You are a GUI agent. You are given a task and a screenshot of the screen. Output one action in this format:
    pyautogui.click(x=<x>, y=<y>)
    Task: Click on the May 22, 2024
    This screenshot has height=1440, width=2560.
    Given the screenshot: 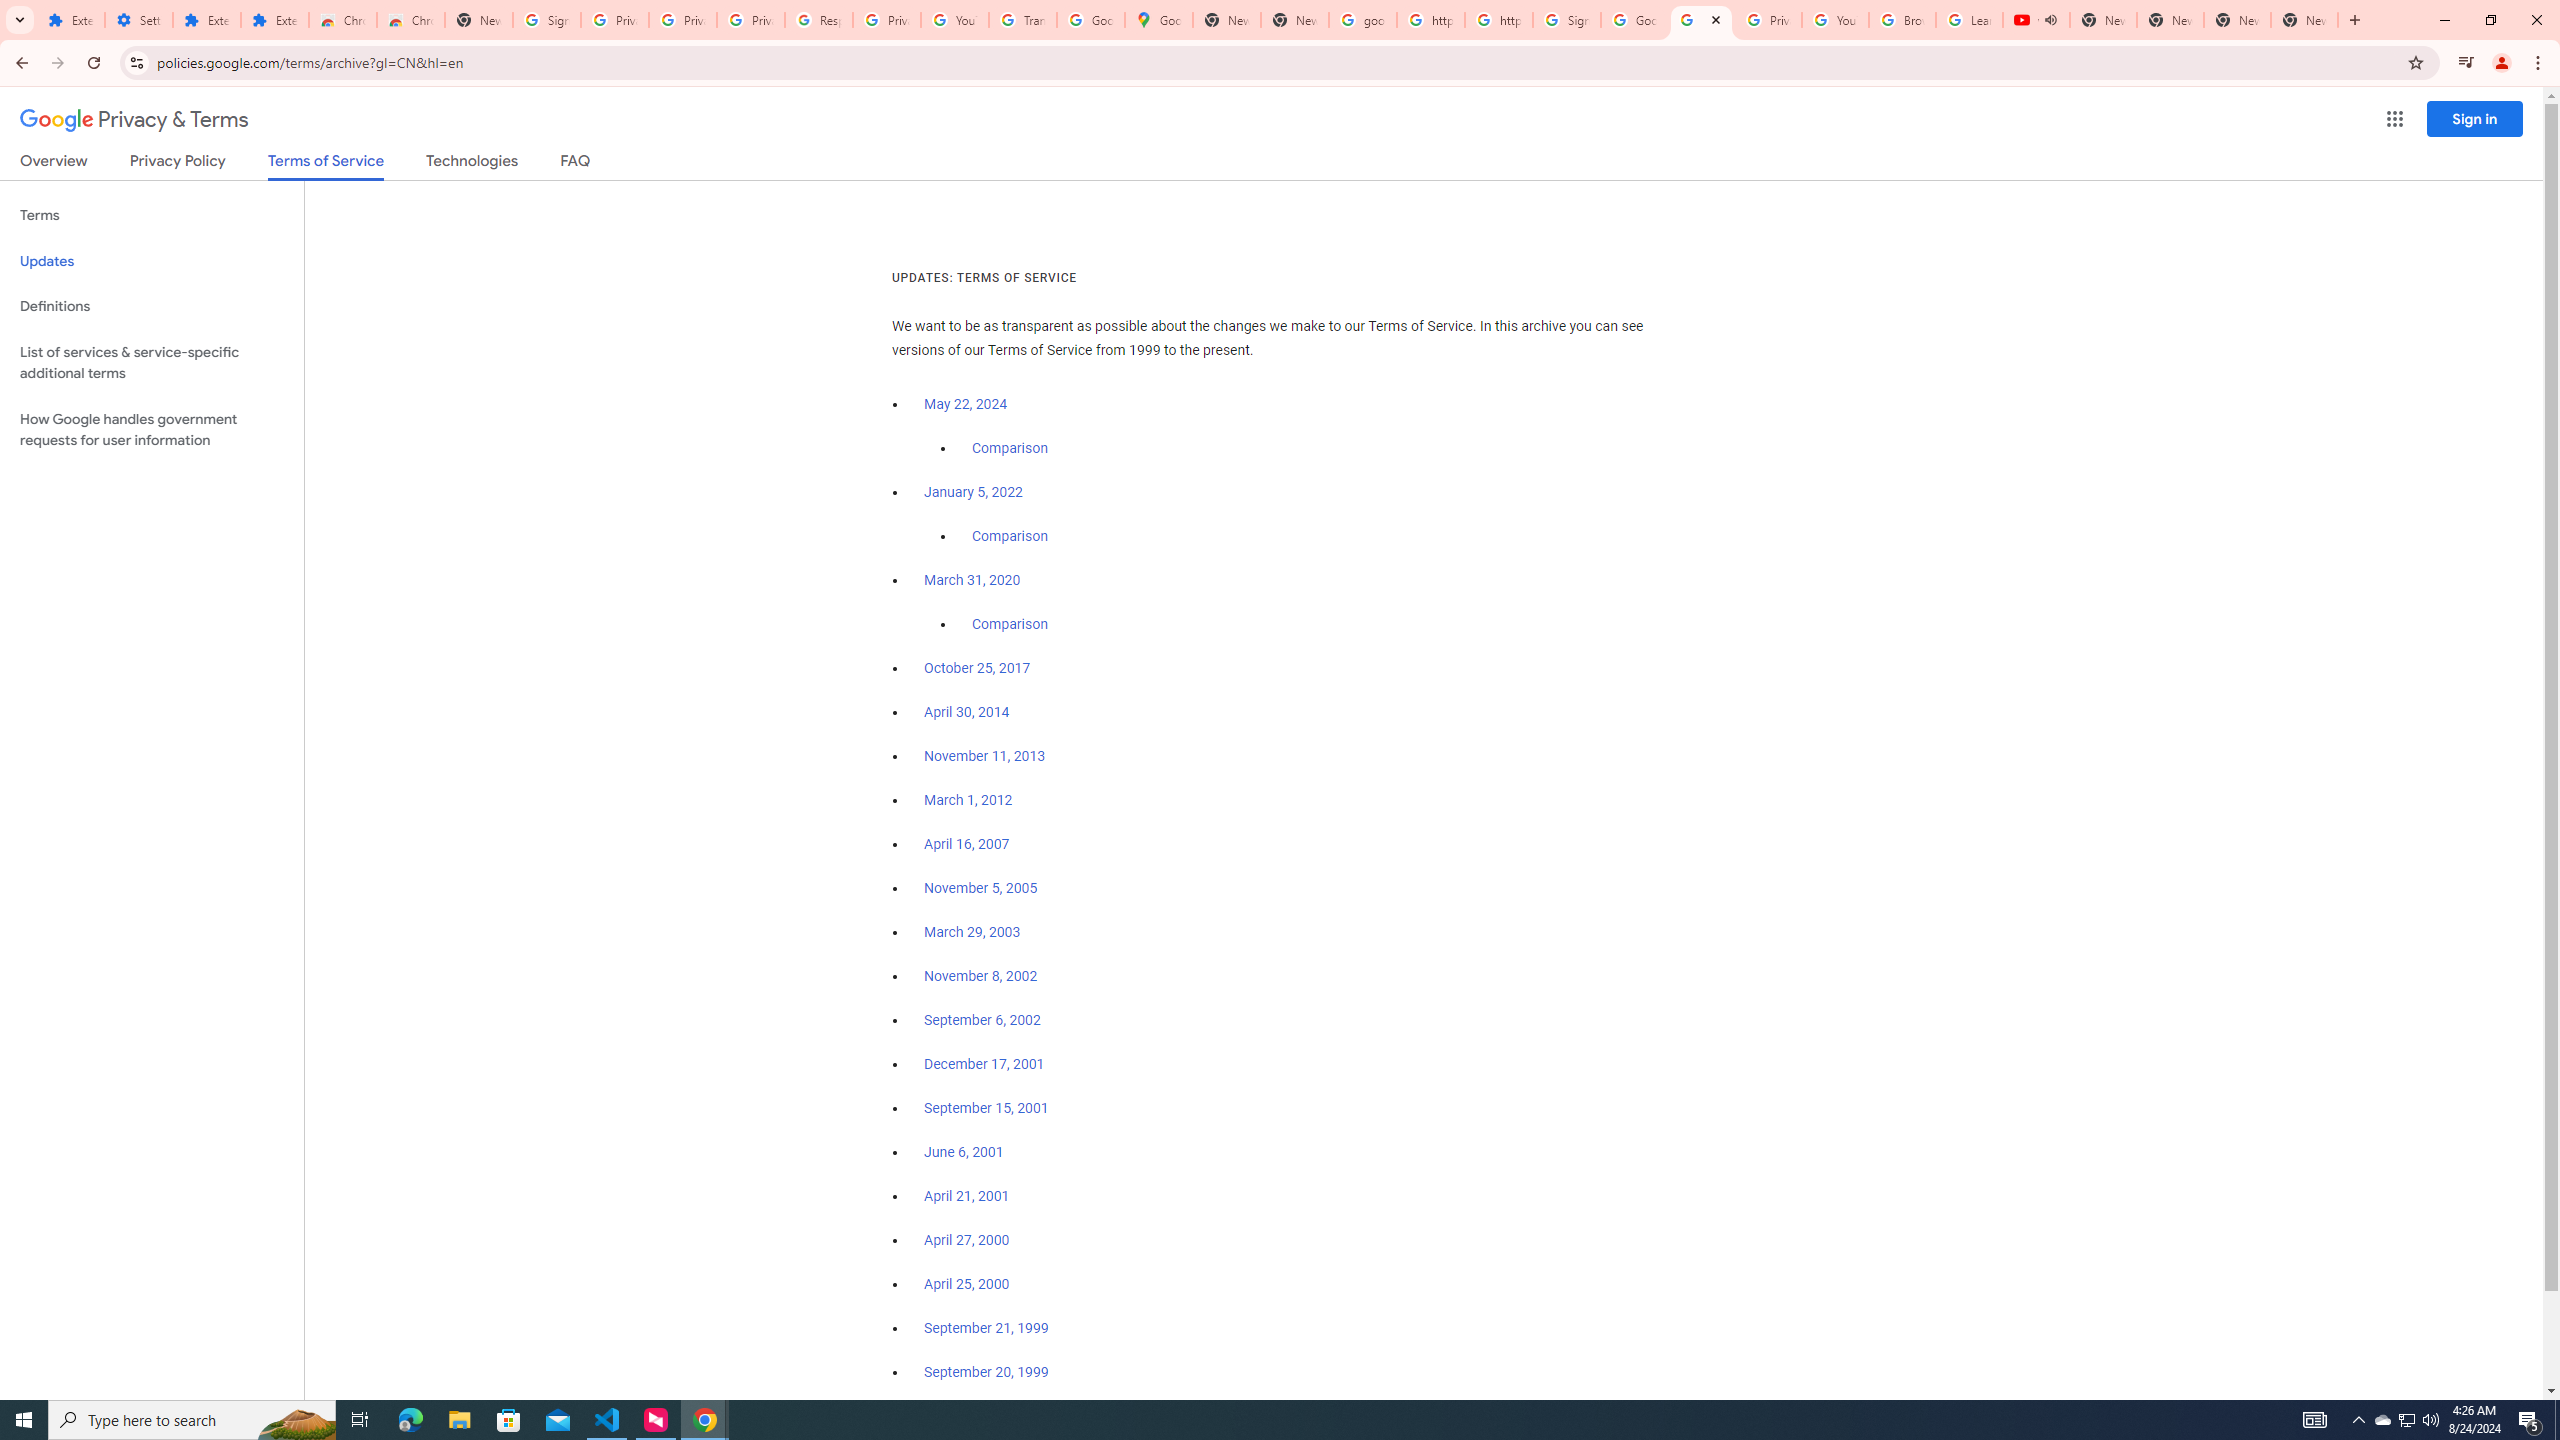 What is the action you would take?
    pyautogui.click(x=966, y=405)
    